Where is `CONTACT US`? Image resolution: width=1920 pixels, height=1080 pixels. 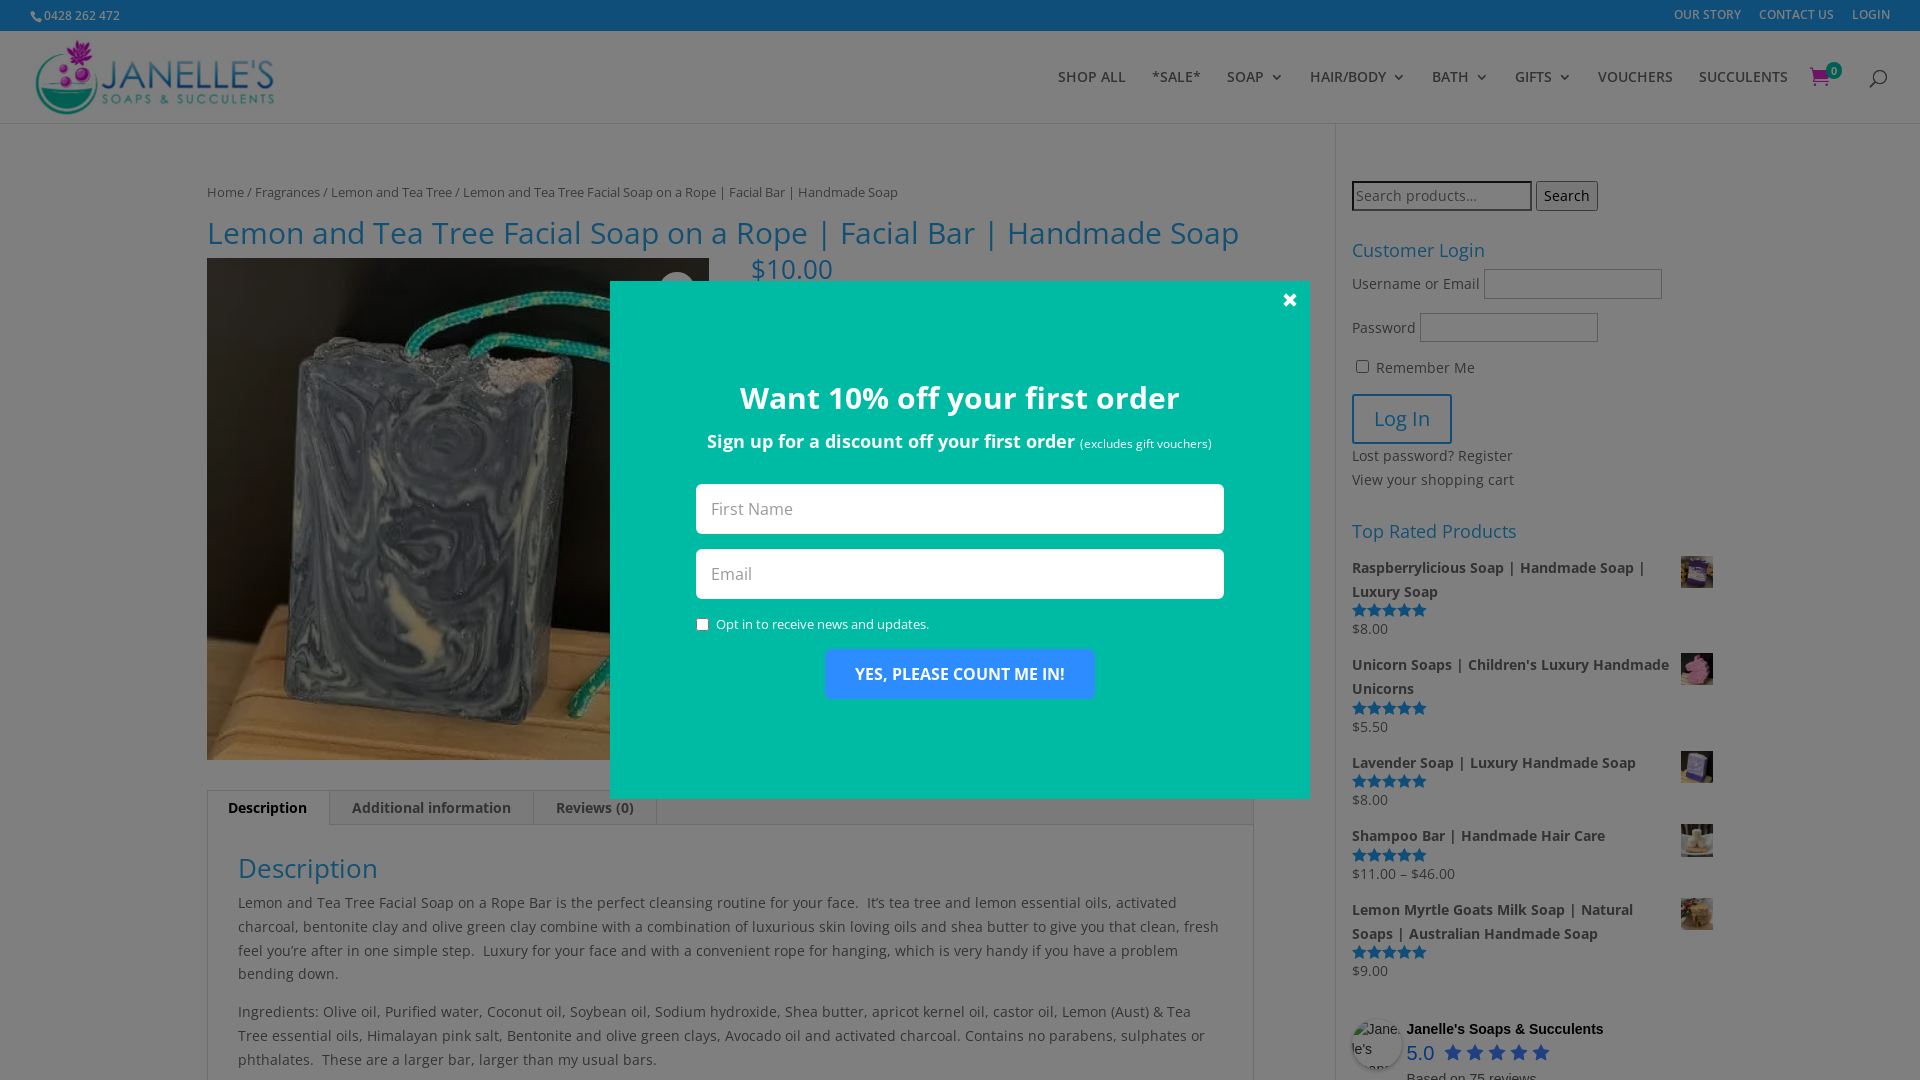 CONTACT US is located at coordinates (1796, 20).